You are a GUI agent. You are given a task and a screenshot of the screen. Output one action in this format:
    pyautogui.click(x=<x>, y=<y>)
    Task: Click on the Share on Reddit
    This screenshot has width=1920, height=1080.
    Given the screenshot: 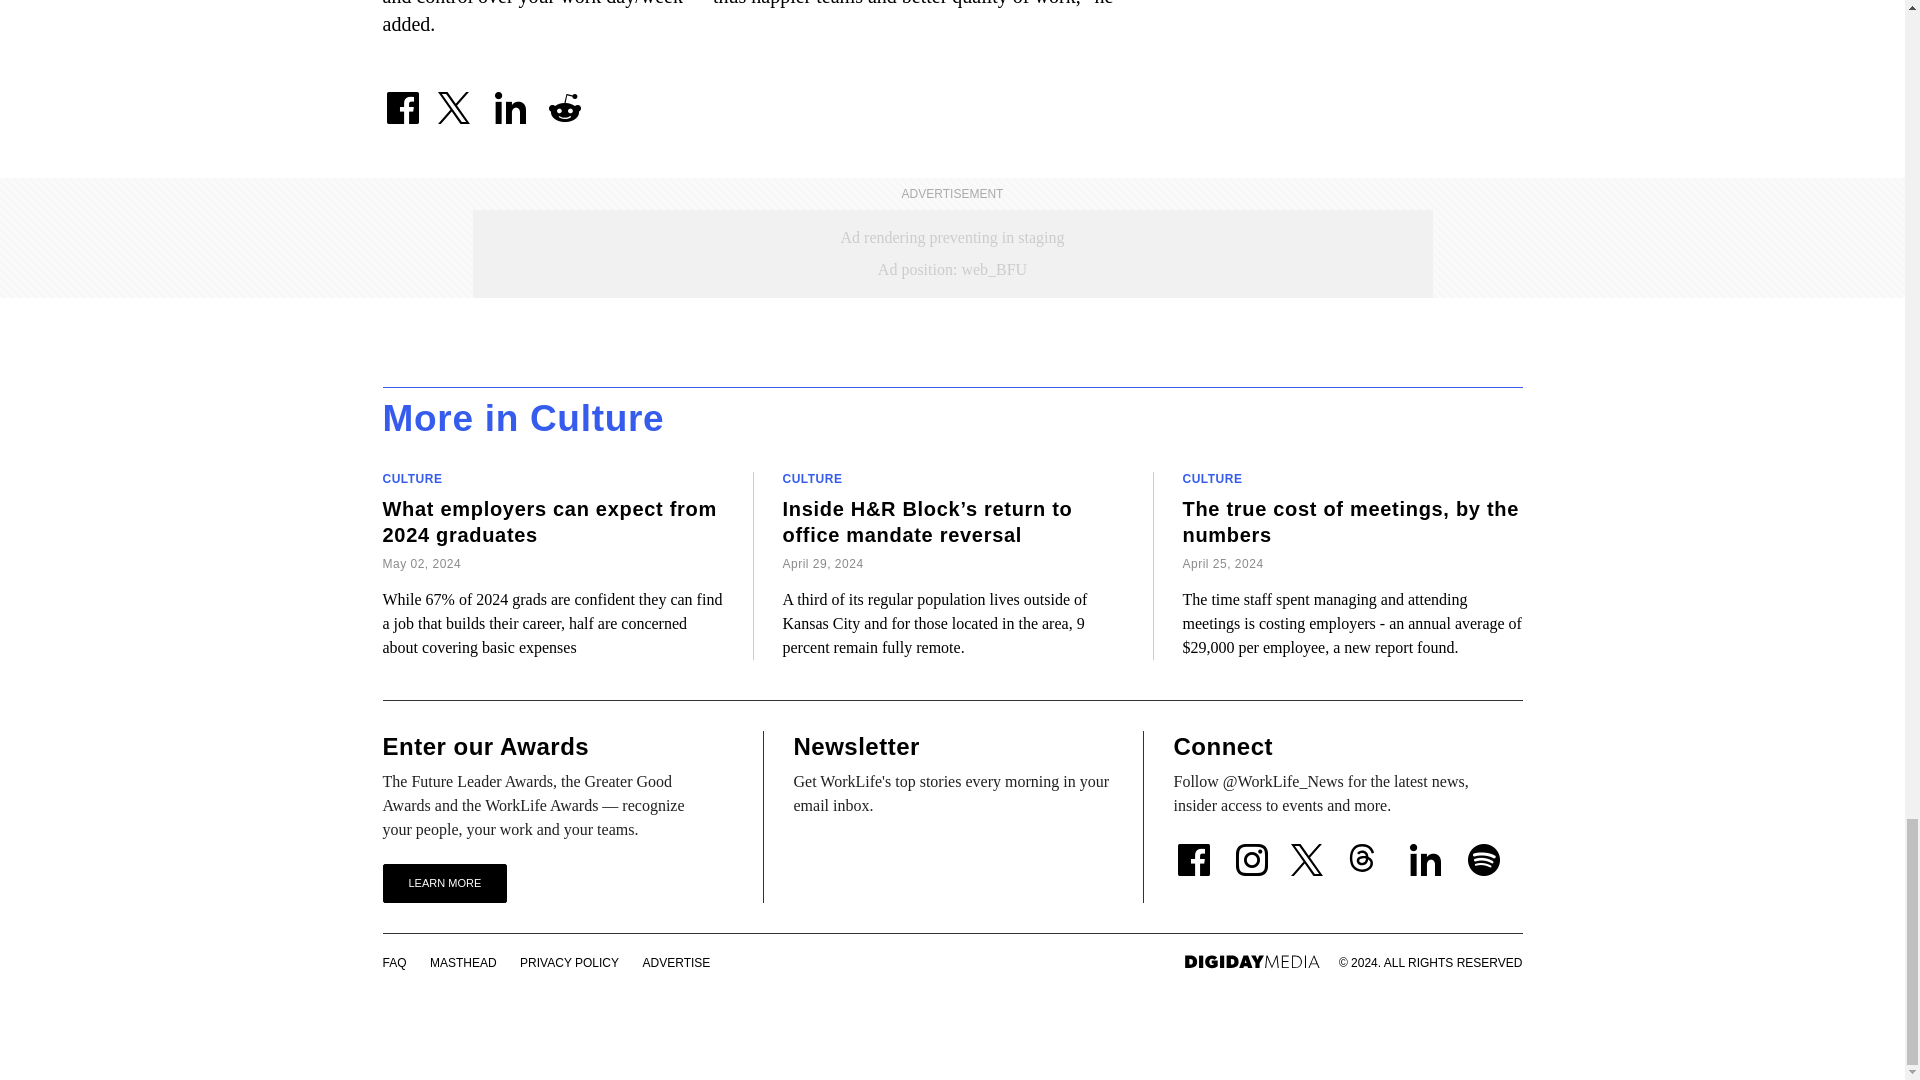 What is the action you would take?
    pyautogui.click(x=563, y=99)
    